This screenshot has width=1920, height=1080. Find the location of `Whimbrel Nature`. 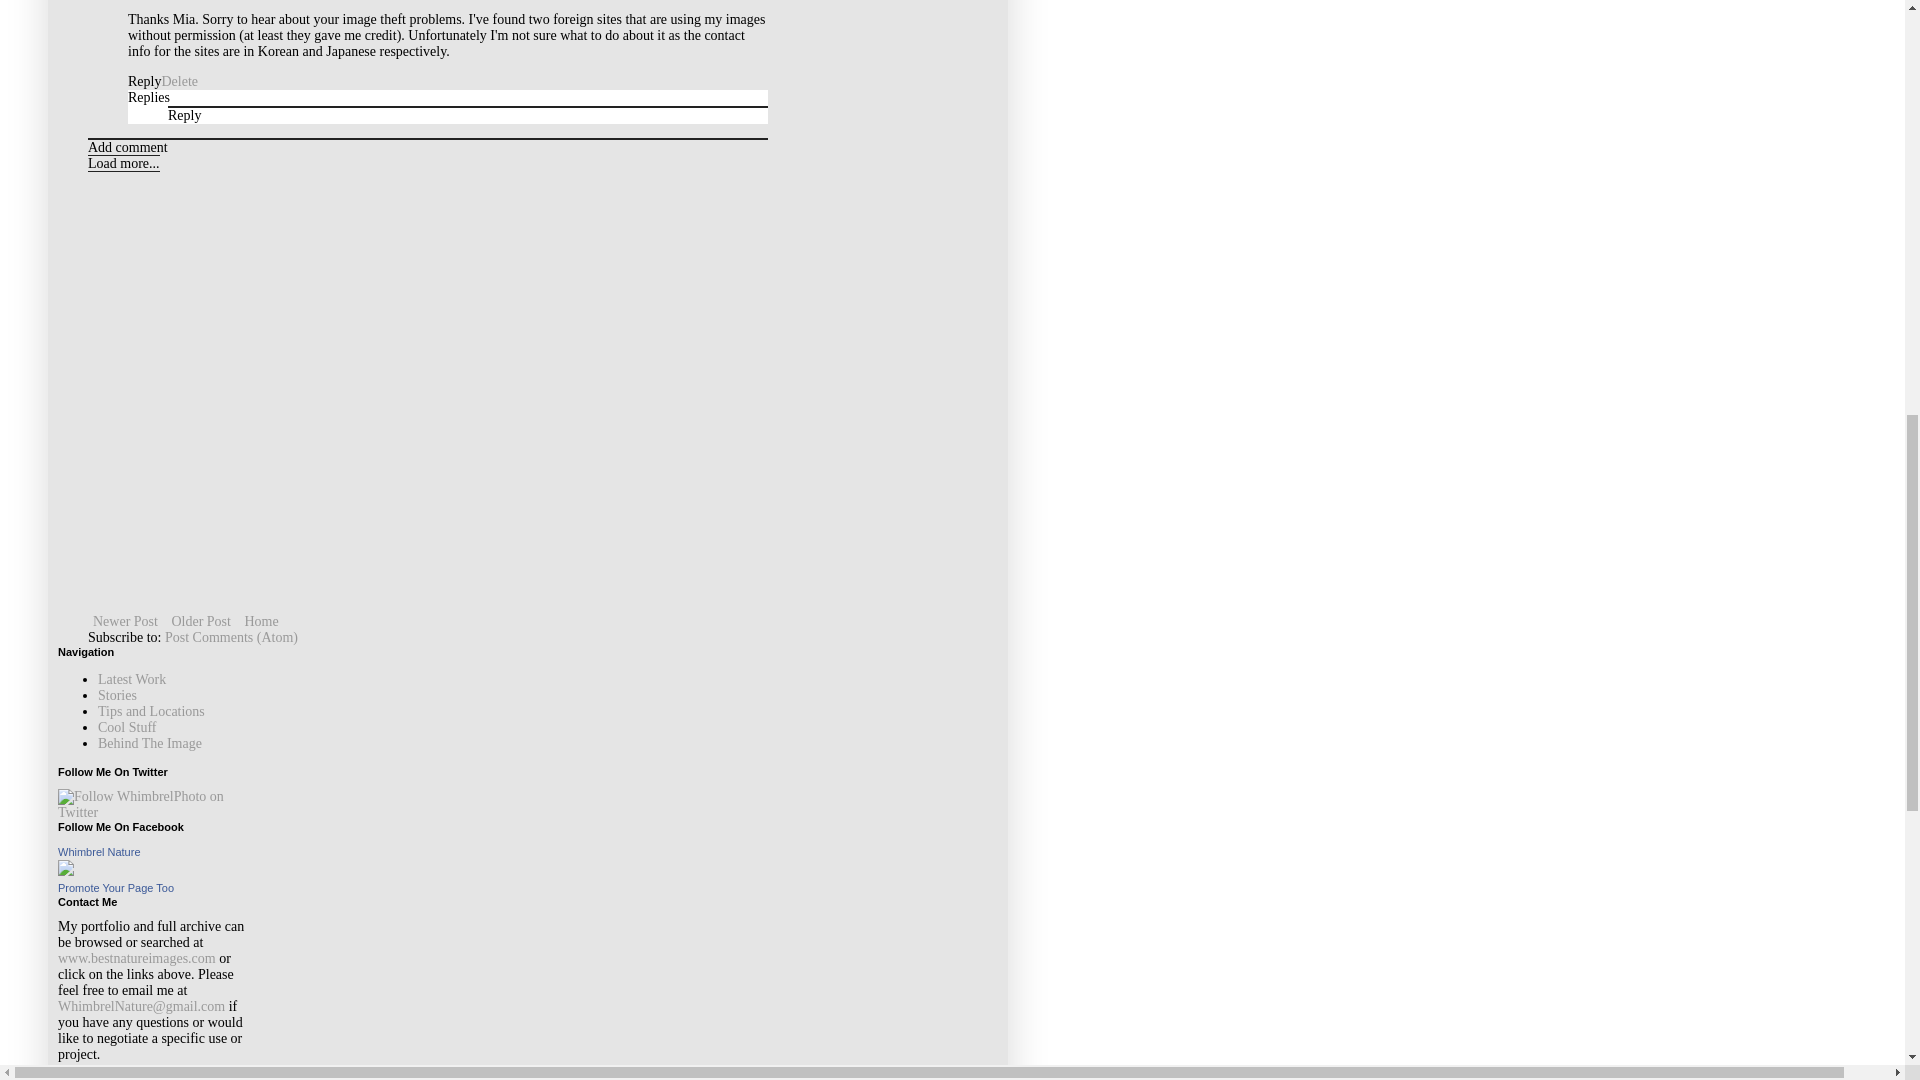

Whimbrel Nature is located at coordinates (66, 872).